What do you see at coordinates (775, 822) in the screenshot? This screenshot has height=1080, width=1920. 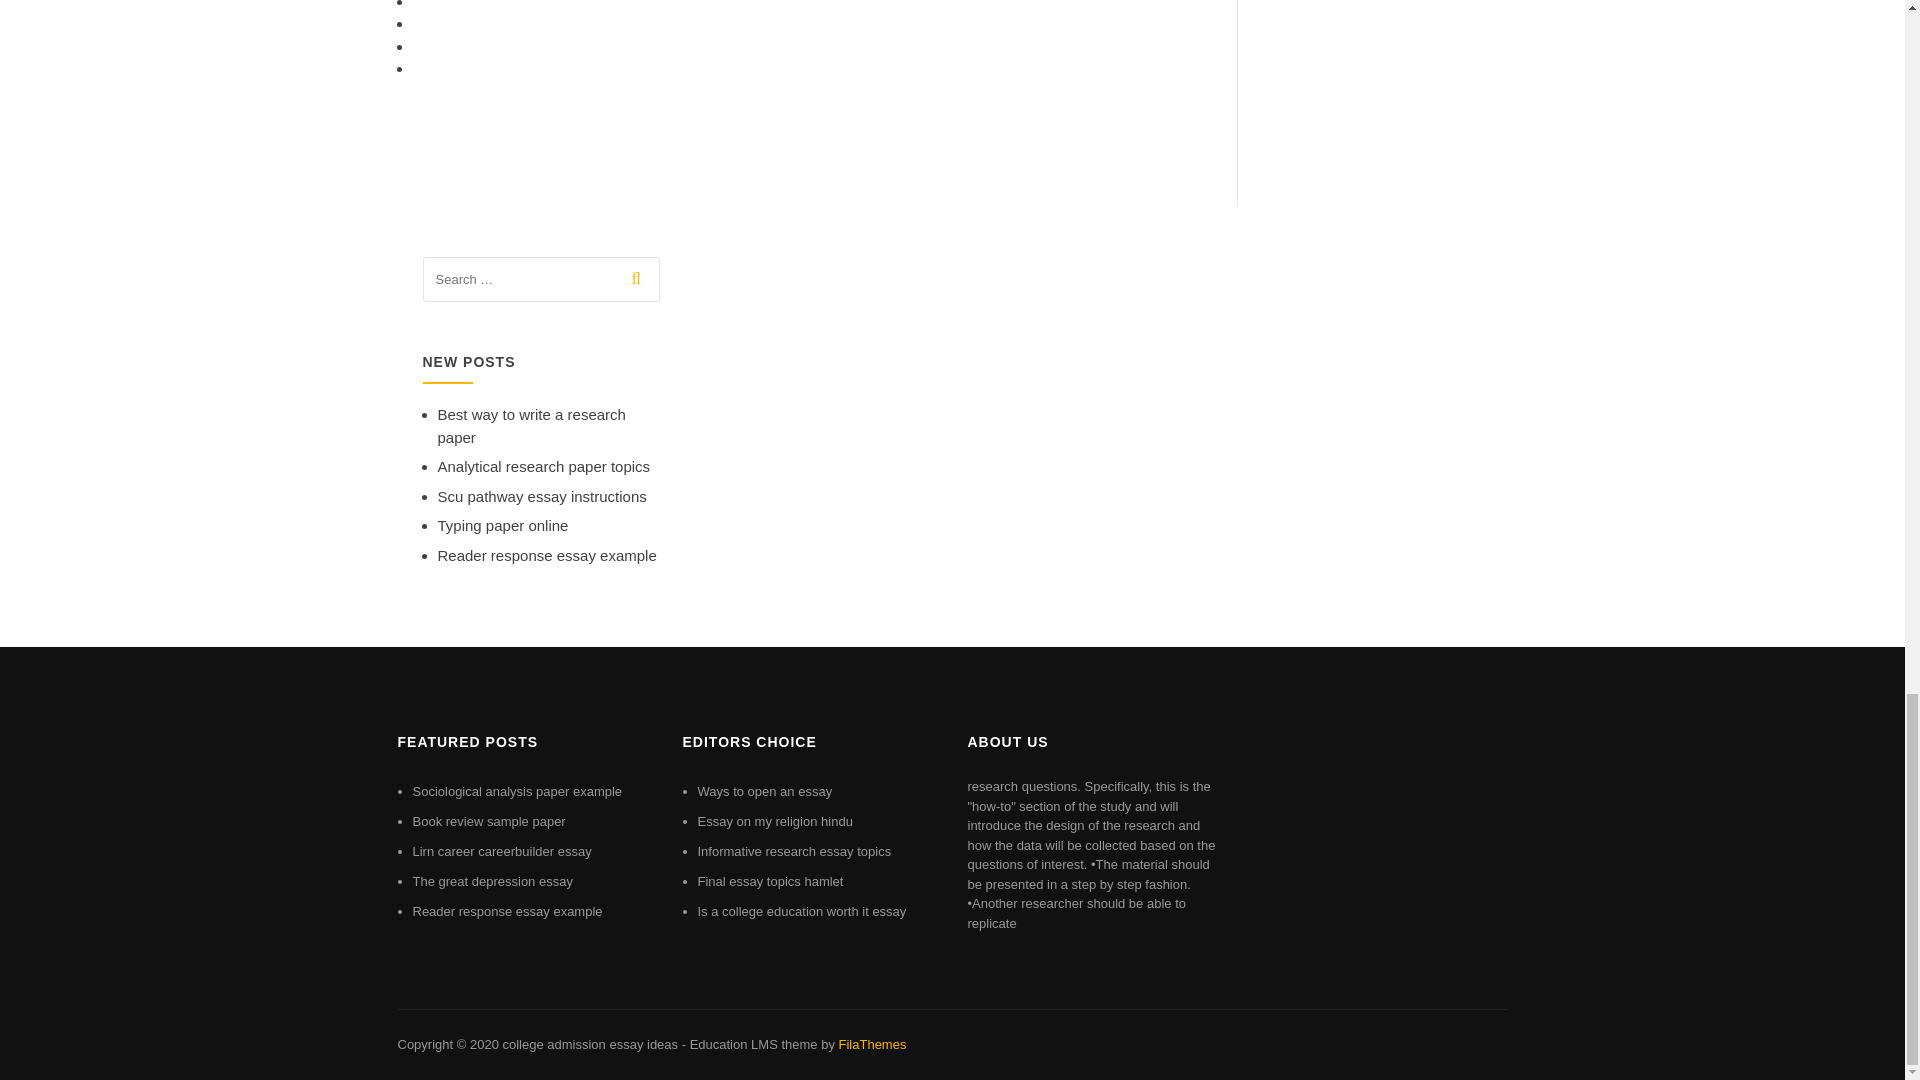 I see `Essay on my religion hindu` at bounding box center [775, 822].